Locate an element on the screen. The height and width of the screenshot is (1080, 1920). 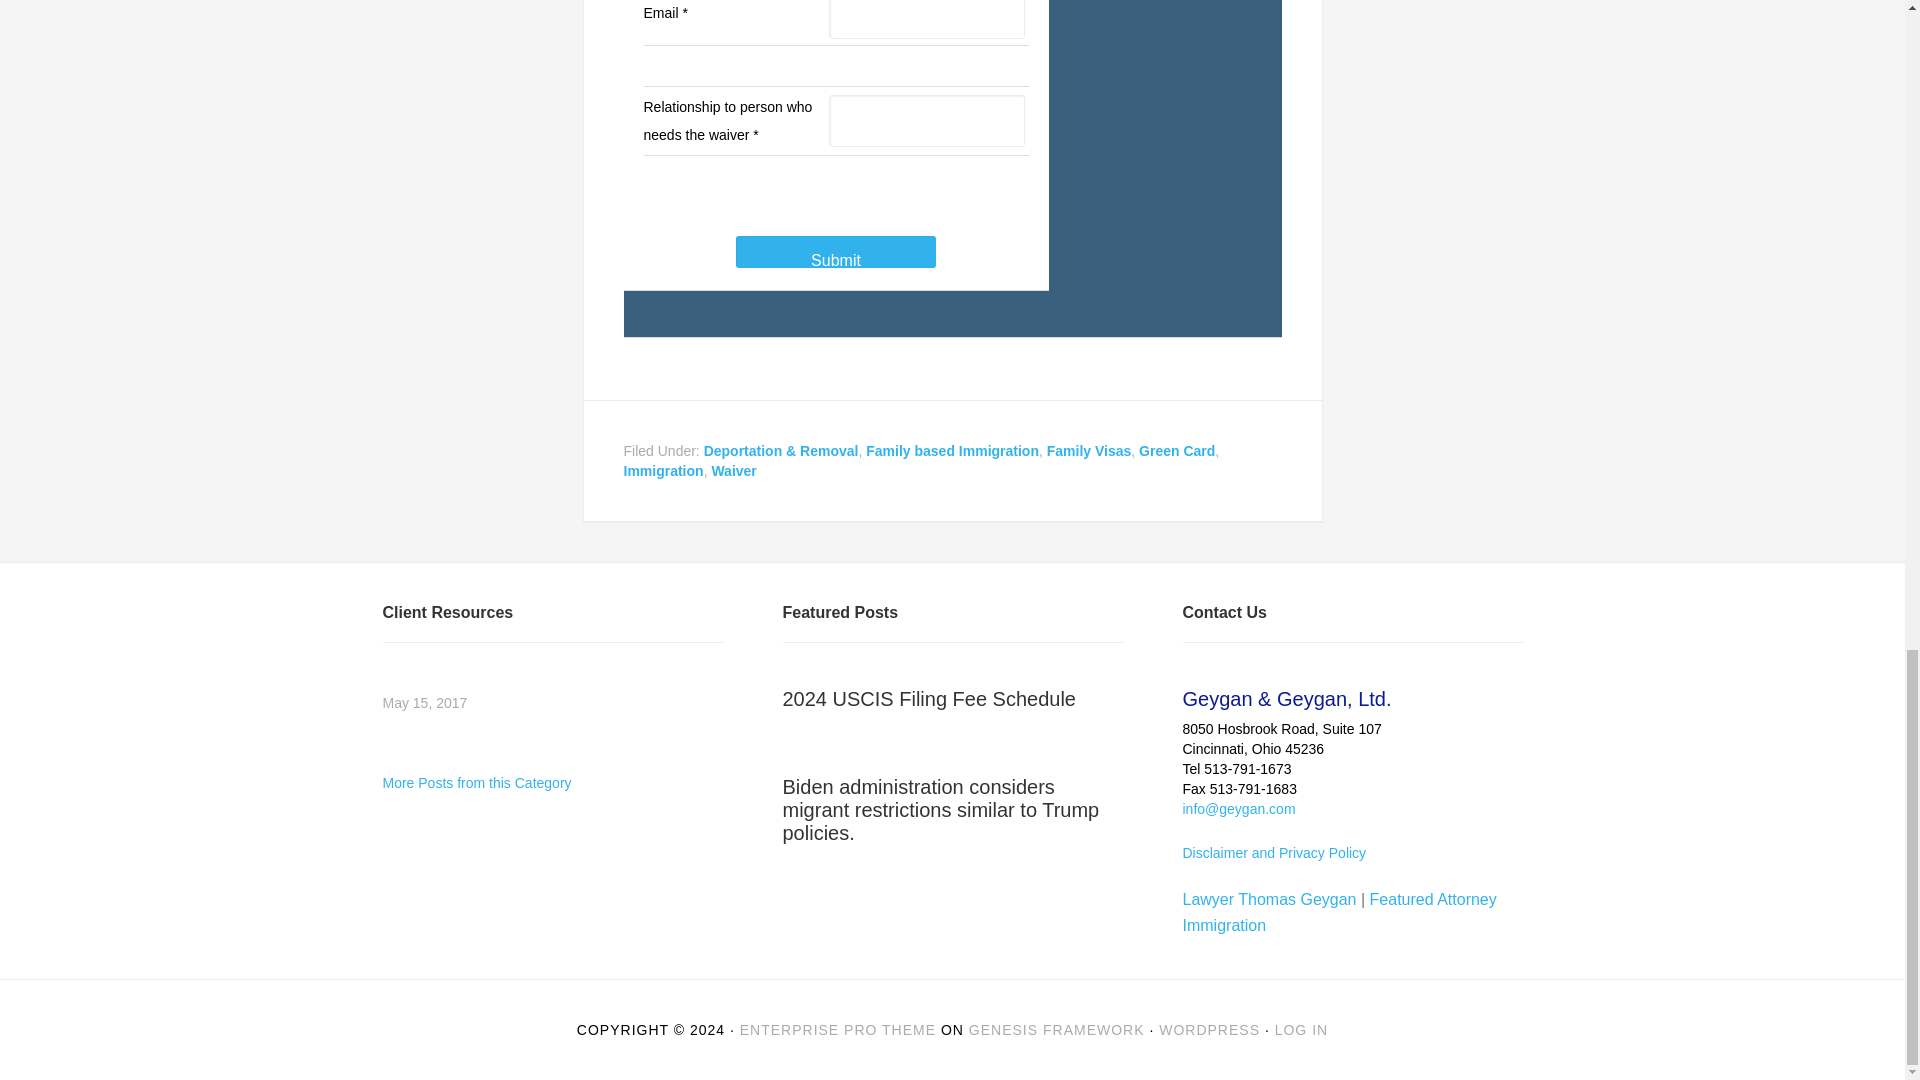
2024 USCIS Filing Fee Schedule is located at coordinates (928, 698).